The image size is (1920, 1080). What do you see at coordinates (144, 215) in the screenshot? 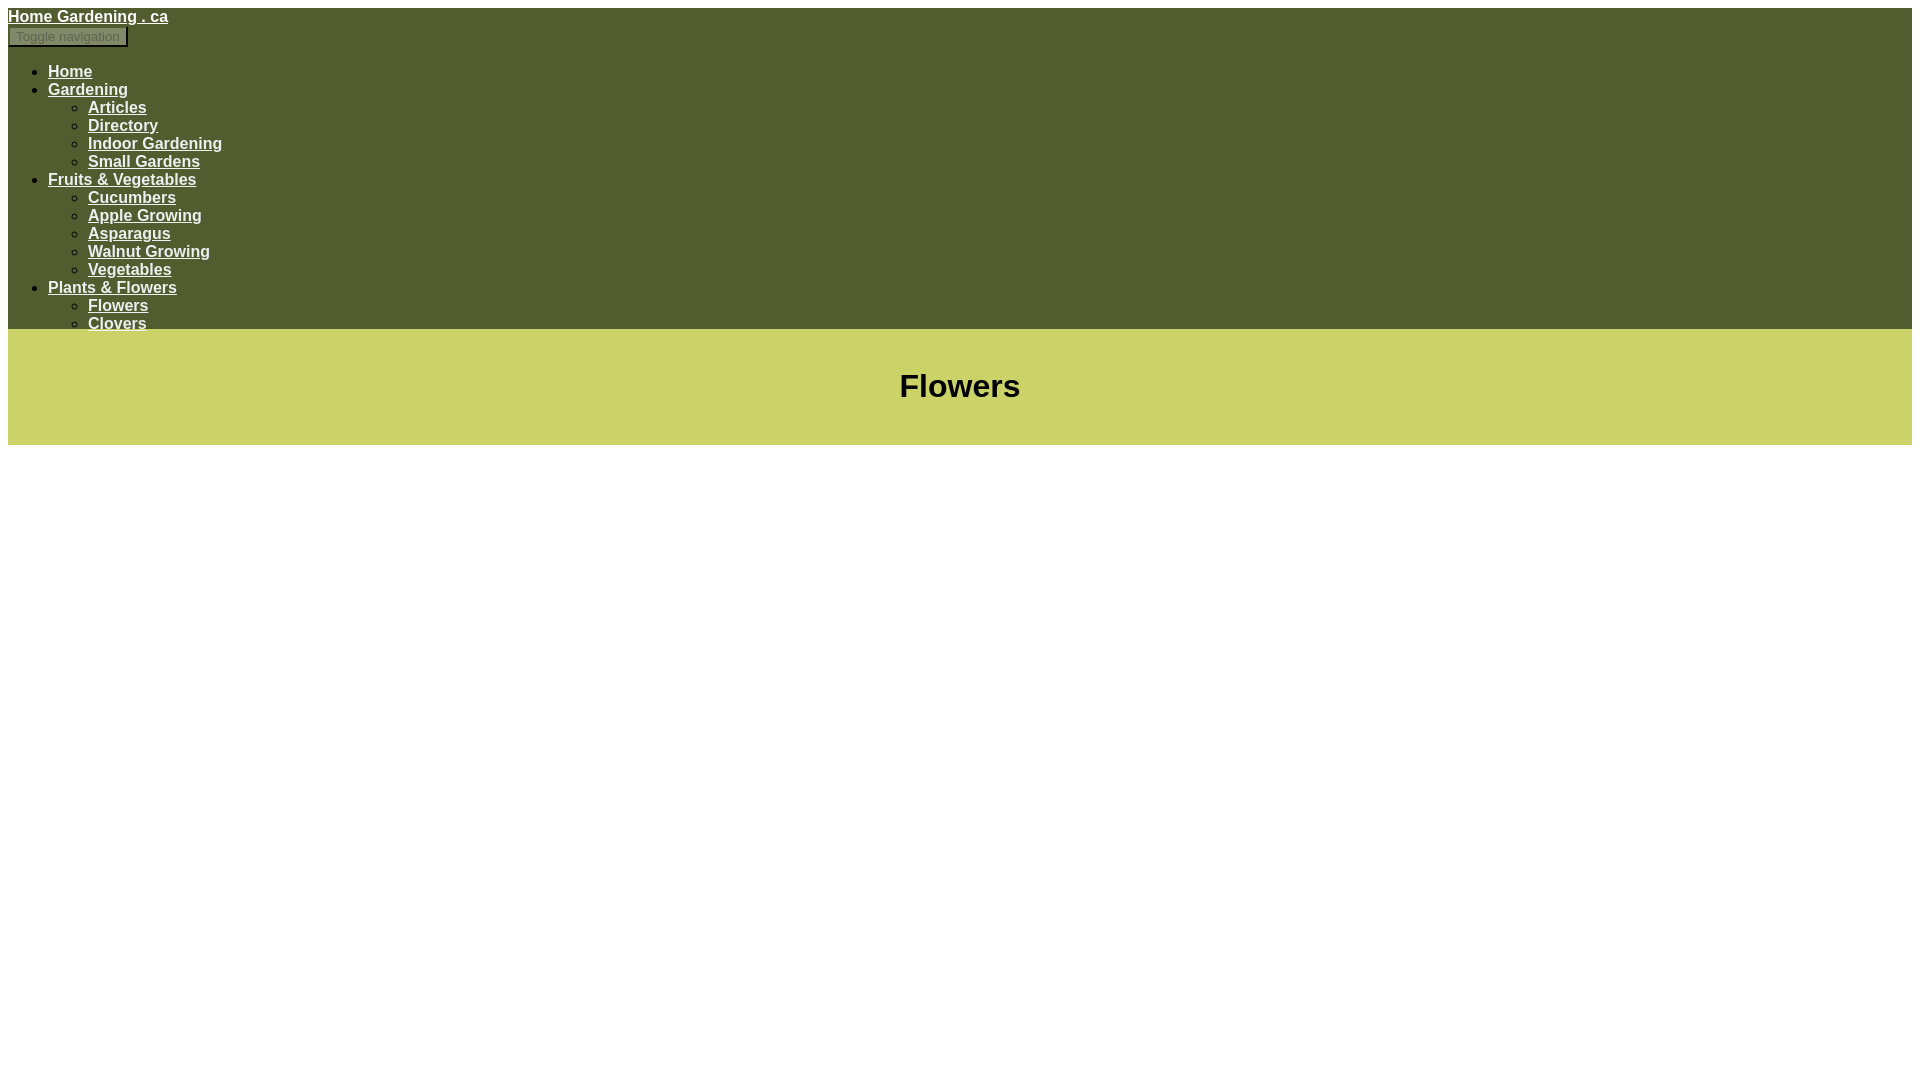
I see `Apple Growing` at bounding box center [144, 215].